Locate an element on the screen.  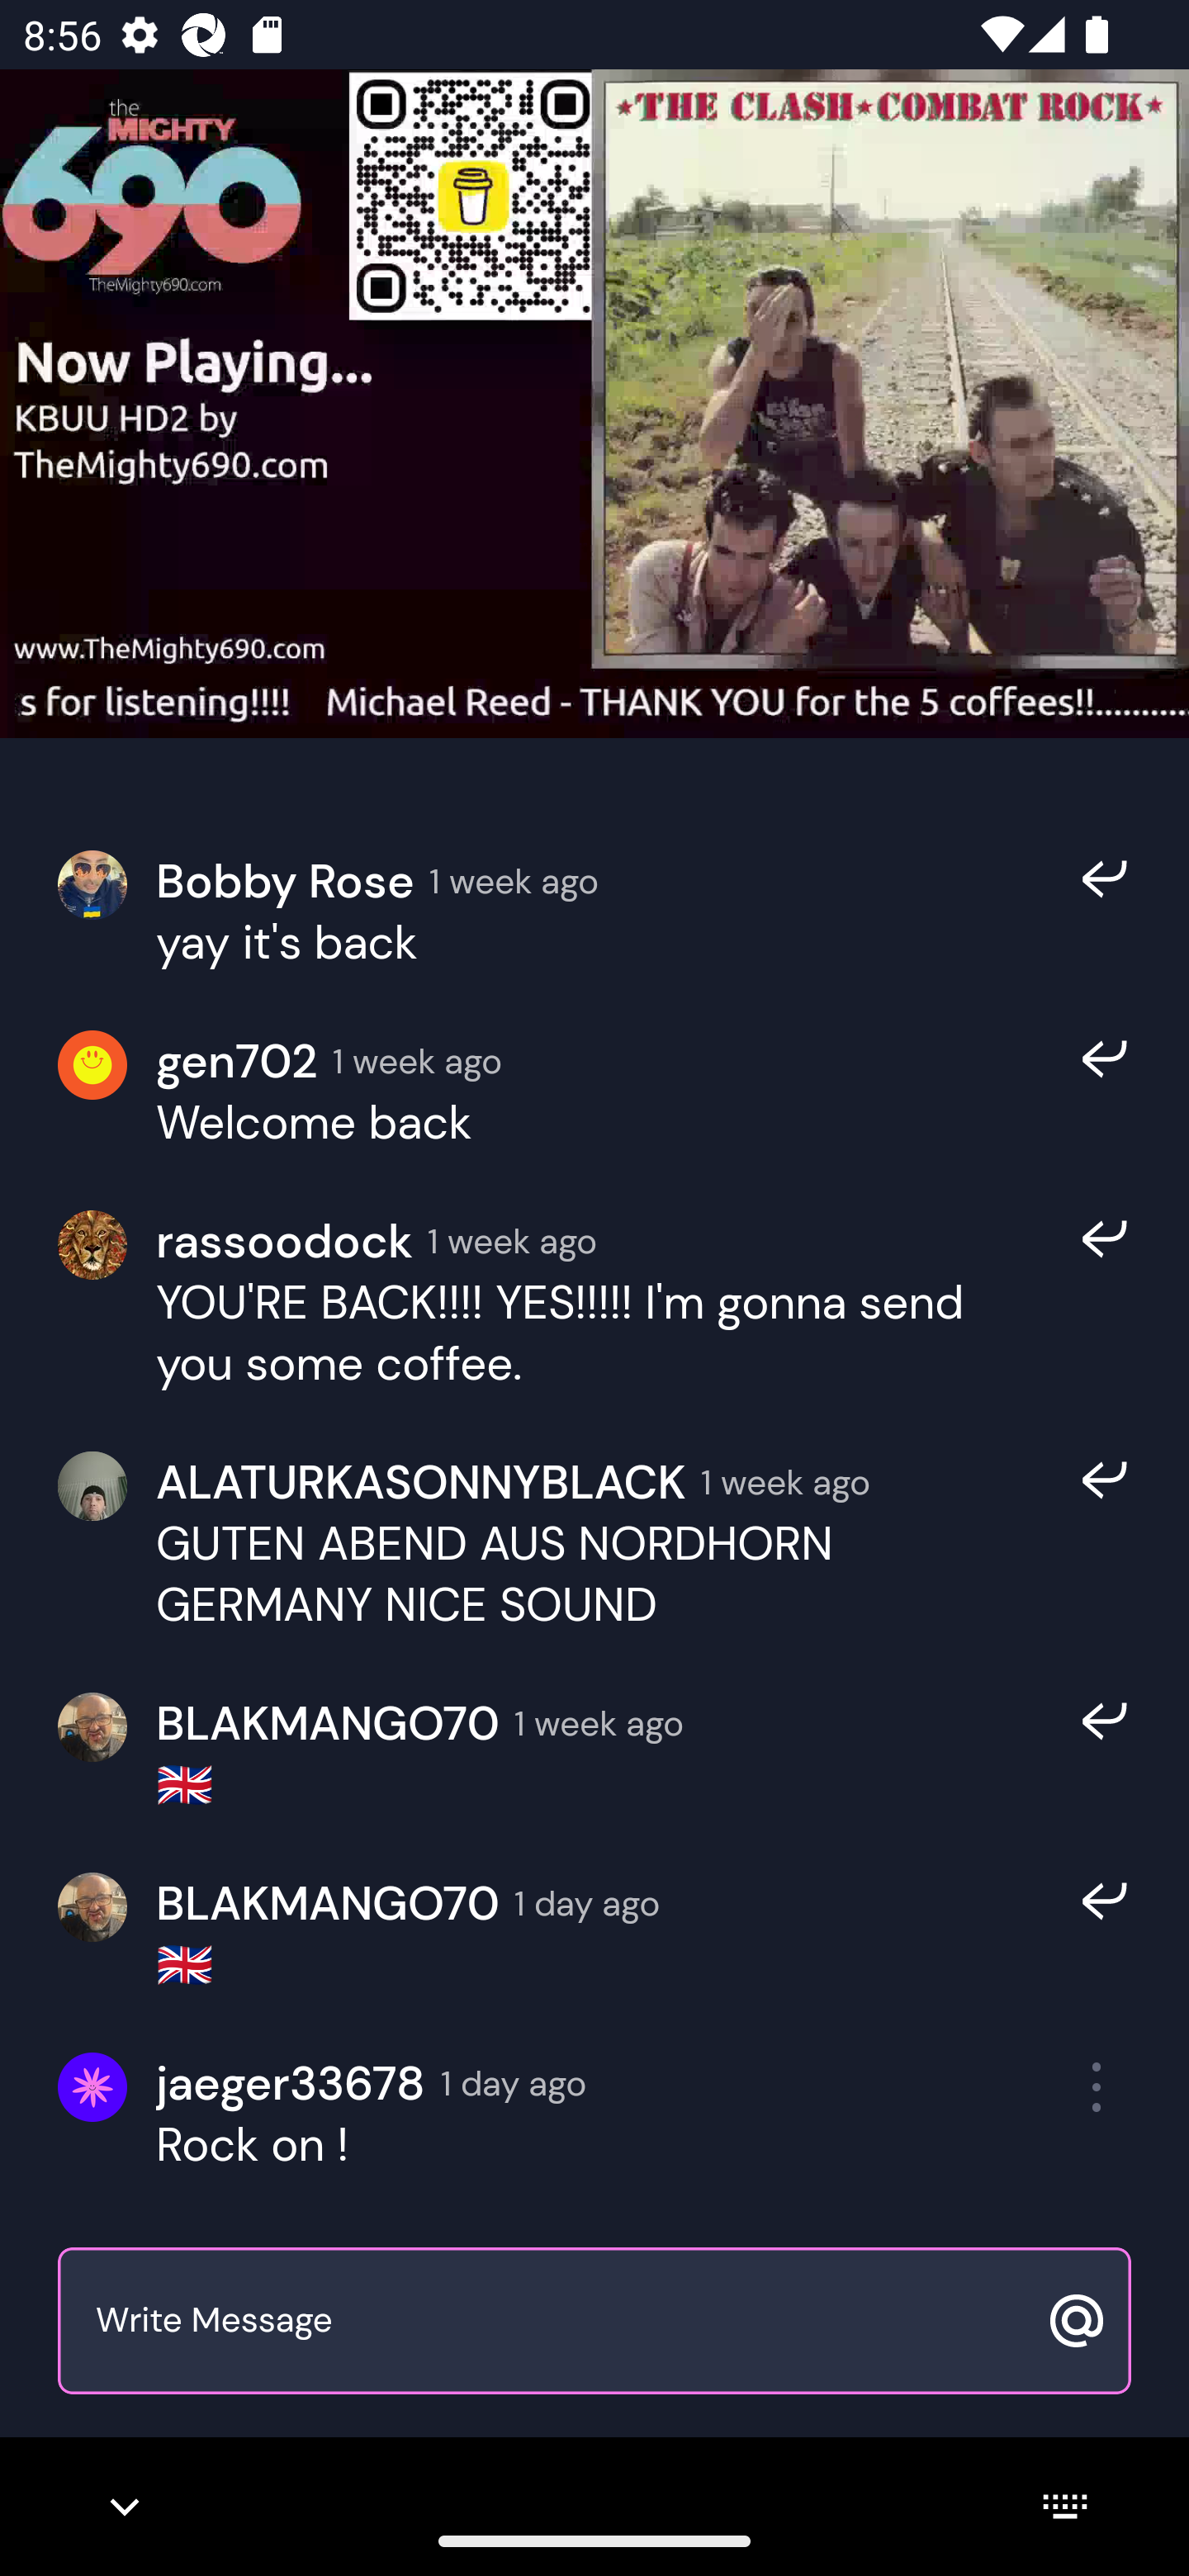
Bobby Rose is located at coordinates (285, 880).